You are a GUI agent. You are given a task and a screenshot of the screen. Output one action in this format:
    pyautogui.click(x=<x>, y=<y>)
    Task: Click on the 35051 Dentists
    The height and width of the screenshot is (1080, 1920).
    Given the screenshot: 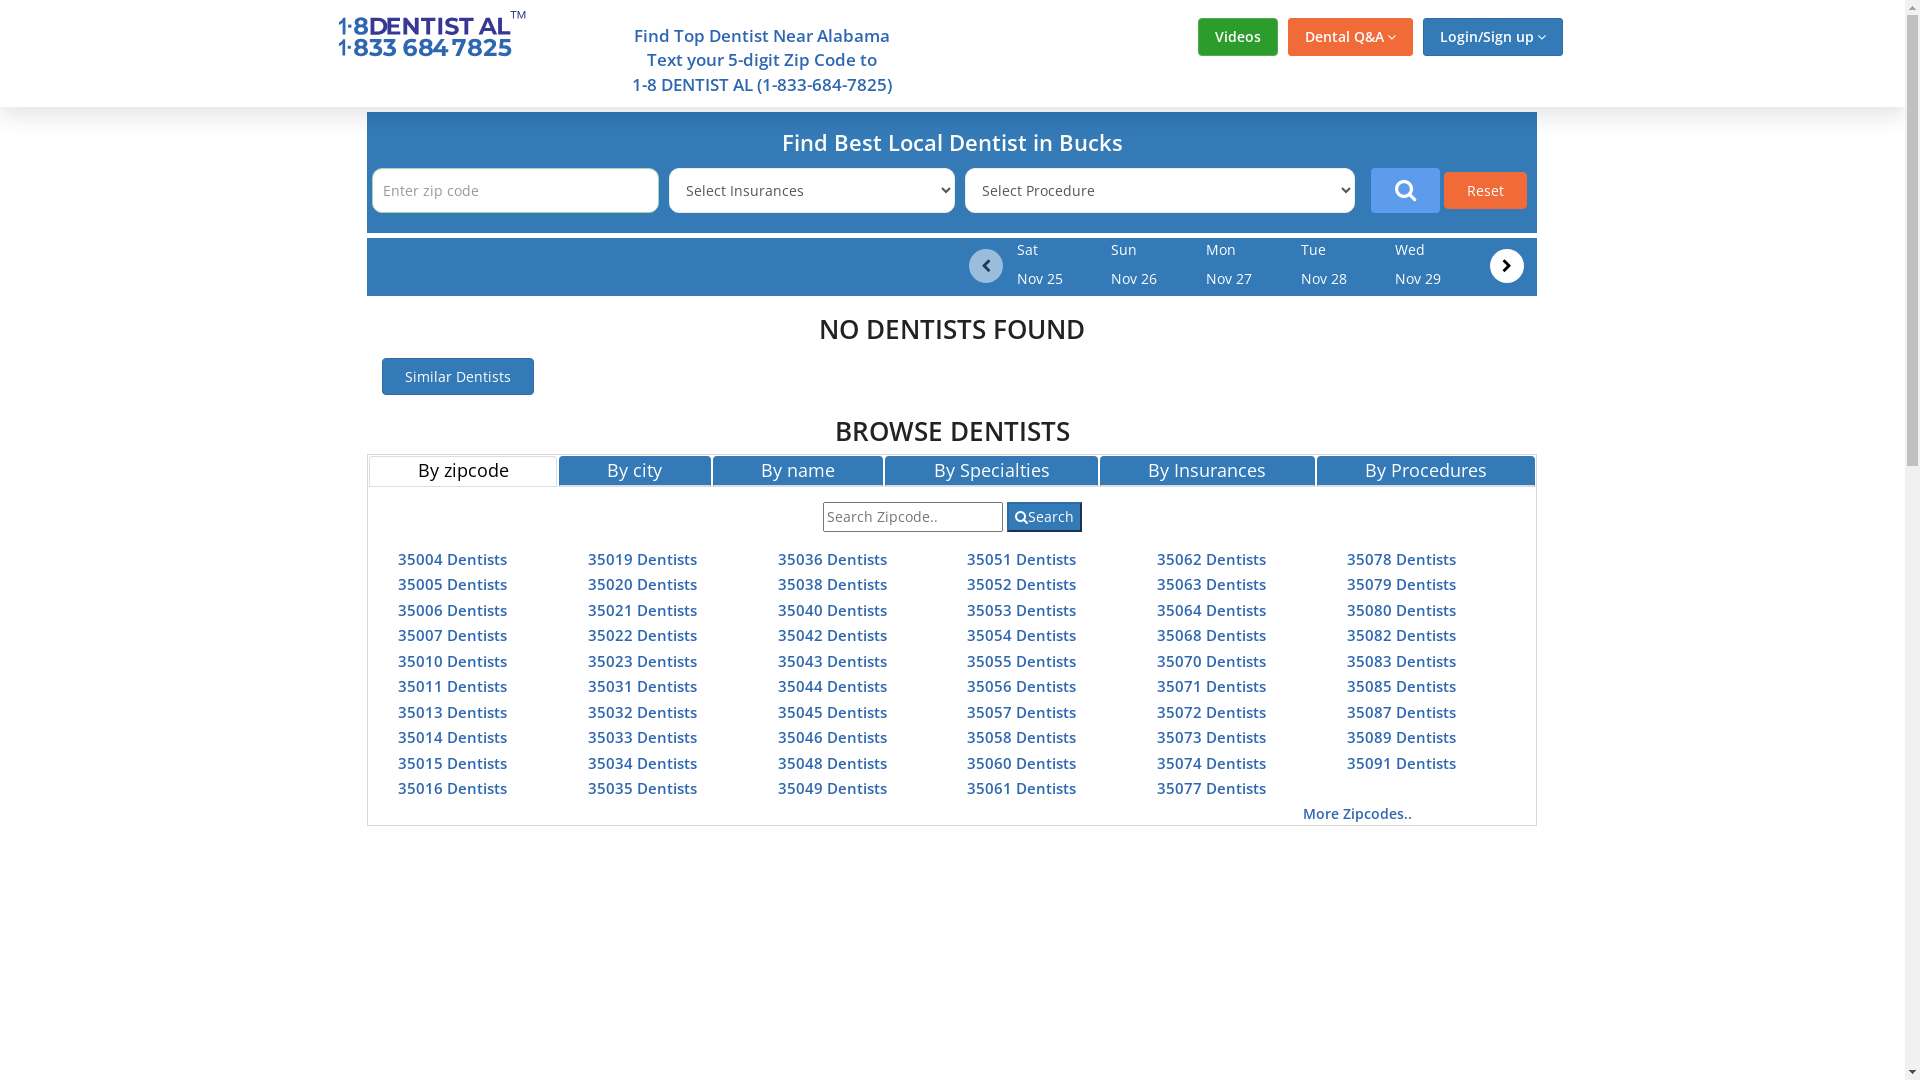 What is the action you would take?
    pyautogui.click(x=1022, y=558)
    